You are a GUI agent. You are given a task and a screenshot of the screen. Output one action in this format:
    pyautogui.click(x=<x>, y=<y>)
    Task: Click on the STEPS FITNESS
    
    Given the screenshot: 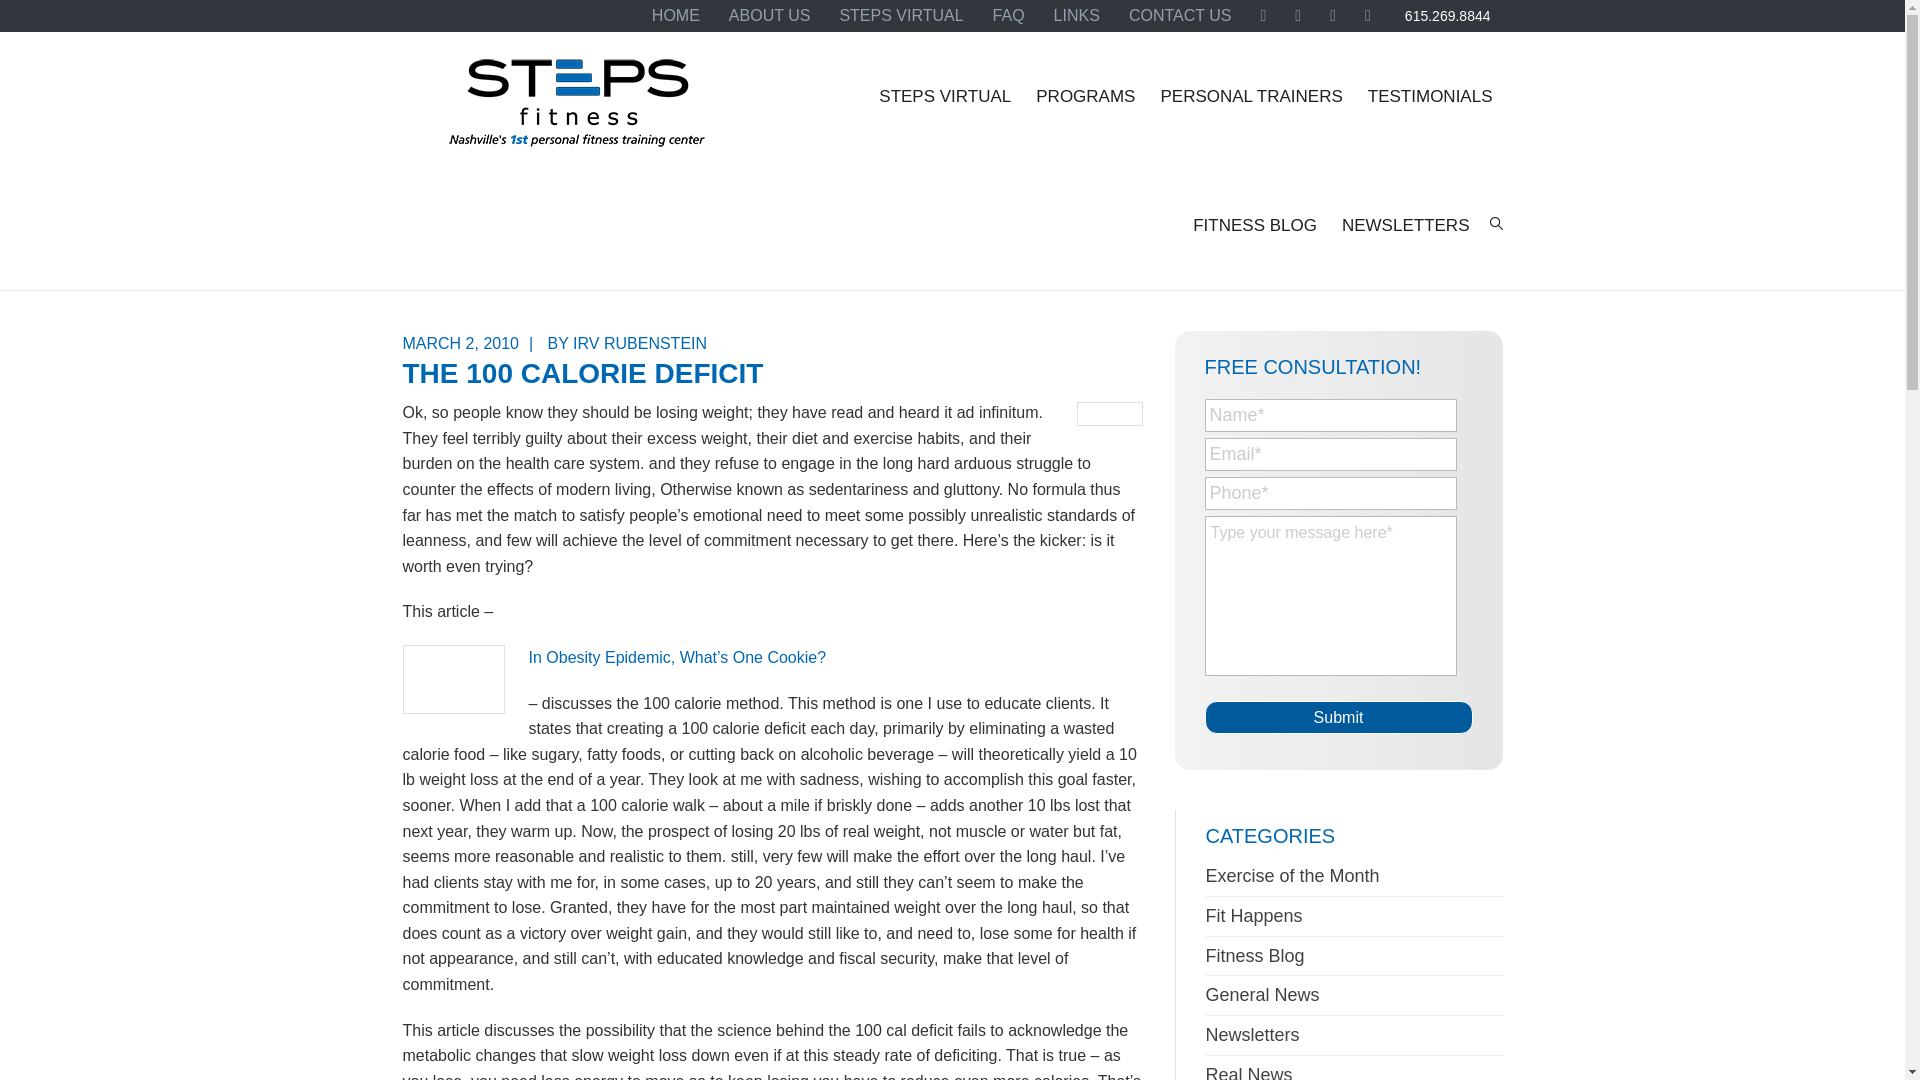 What is the action you would take?
    pyautogui.click(x=576, y=111)
    